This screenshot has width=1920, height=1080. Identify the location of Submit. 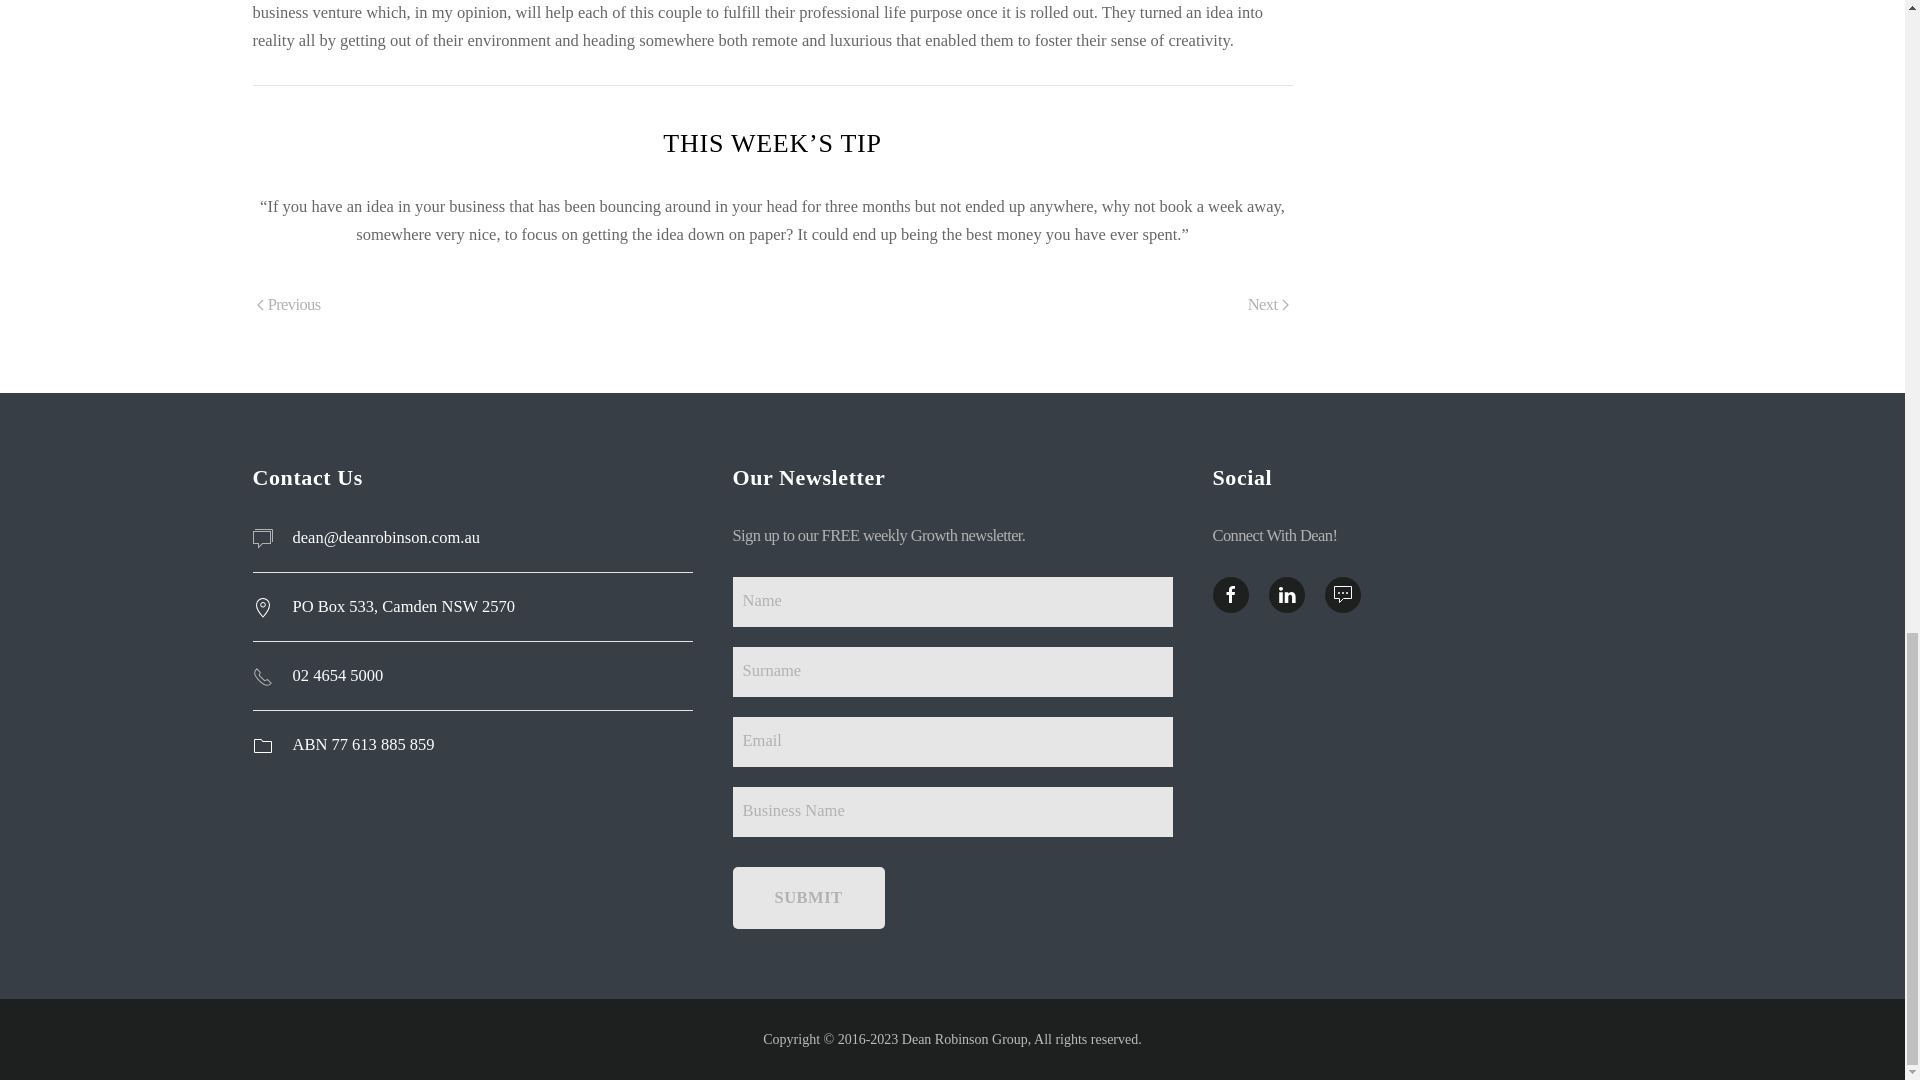
(807, 898).